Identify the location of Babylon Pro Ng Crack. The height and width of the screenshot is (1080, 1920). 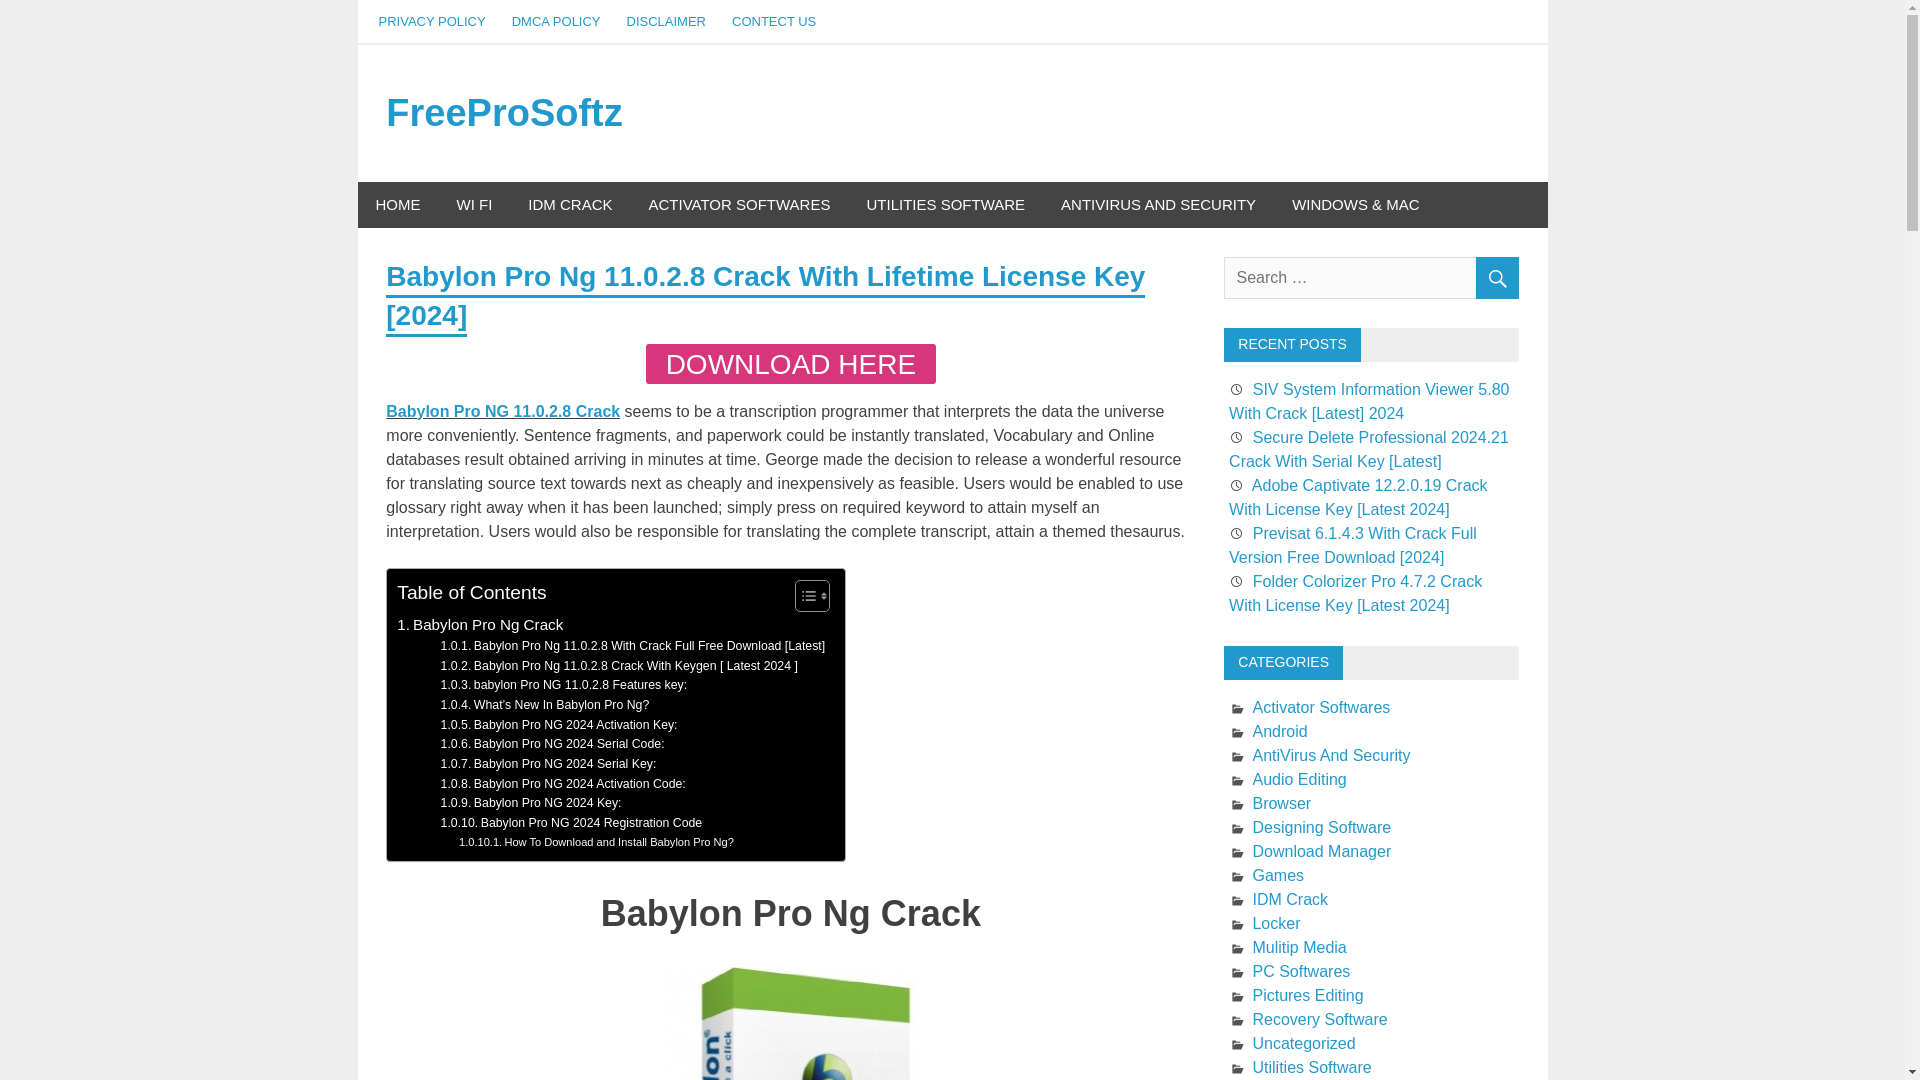
(480, 625).